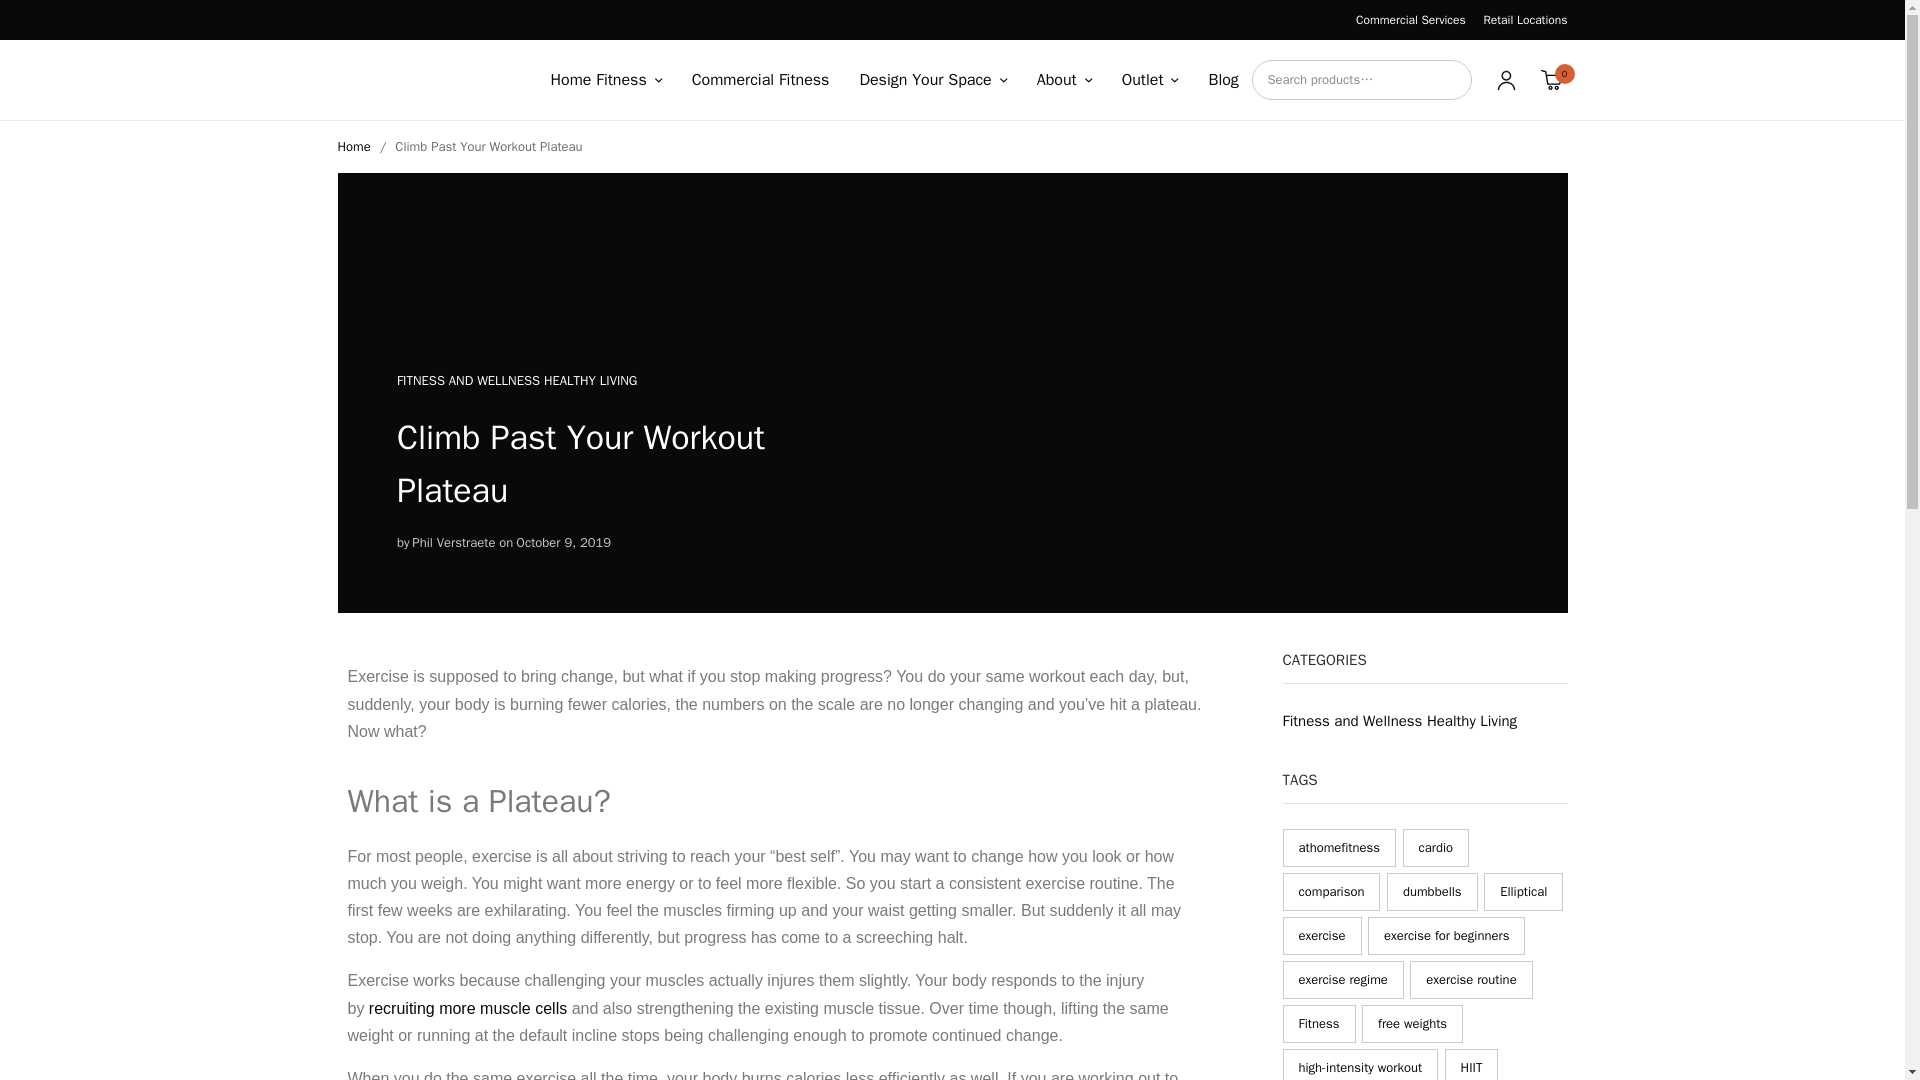  What do you see at coordinates (1524, 20) in the screenshot?
I see `Retail Locations` at bounding box center [1524, 20].